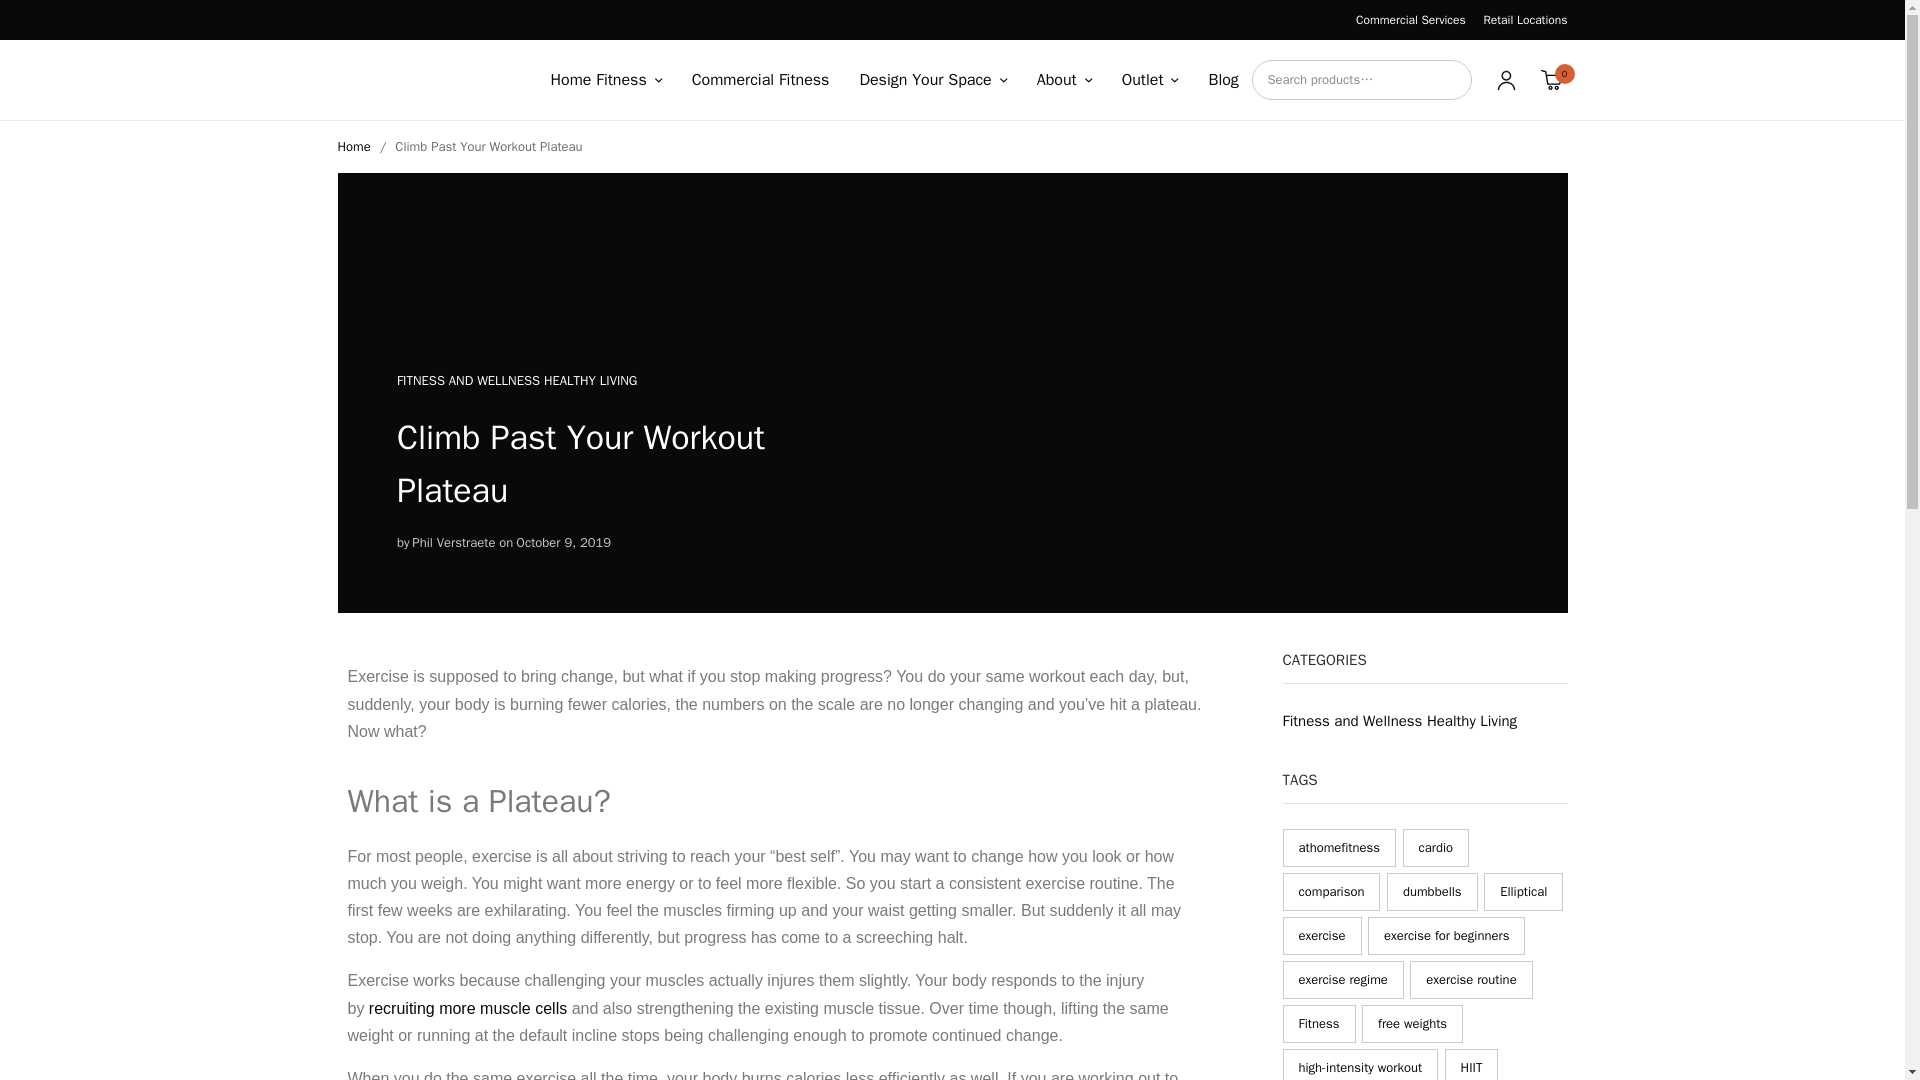  What do you see at coordinates (1524, 20) in the screenshot?
I see `Retail Locations` at bounding box center [1524, 20].